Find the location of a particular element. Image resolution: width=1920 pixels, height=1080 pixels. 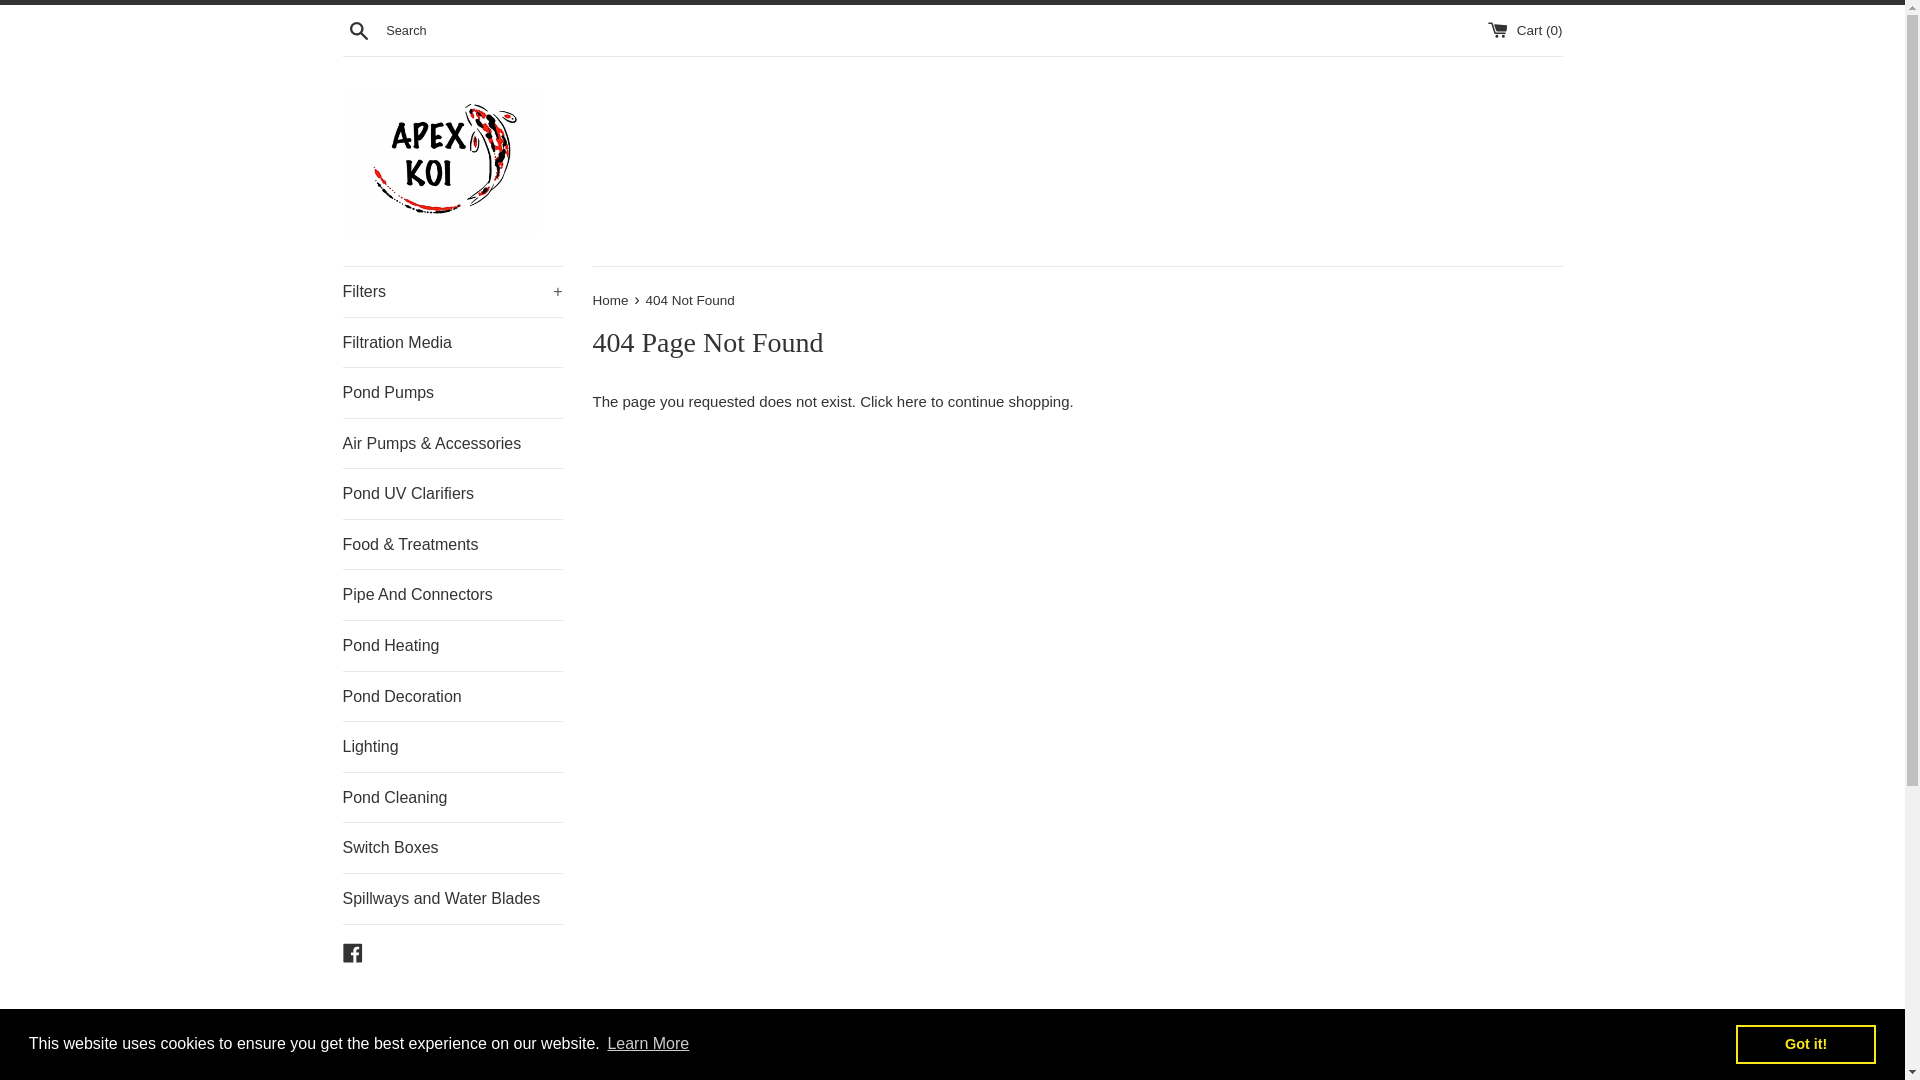

here is located at coordinates (912, 402).